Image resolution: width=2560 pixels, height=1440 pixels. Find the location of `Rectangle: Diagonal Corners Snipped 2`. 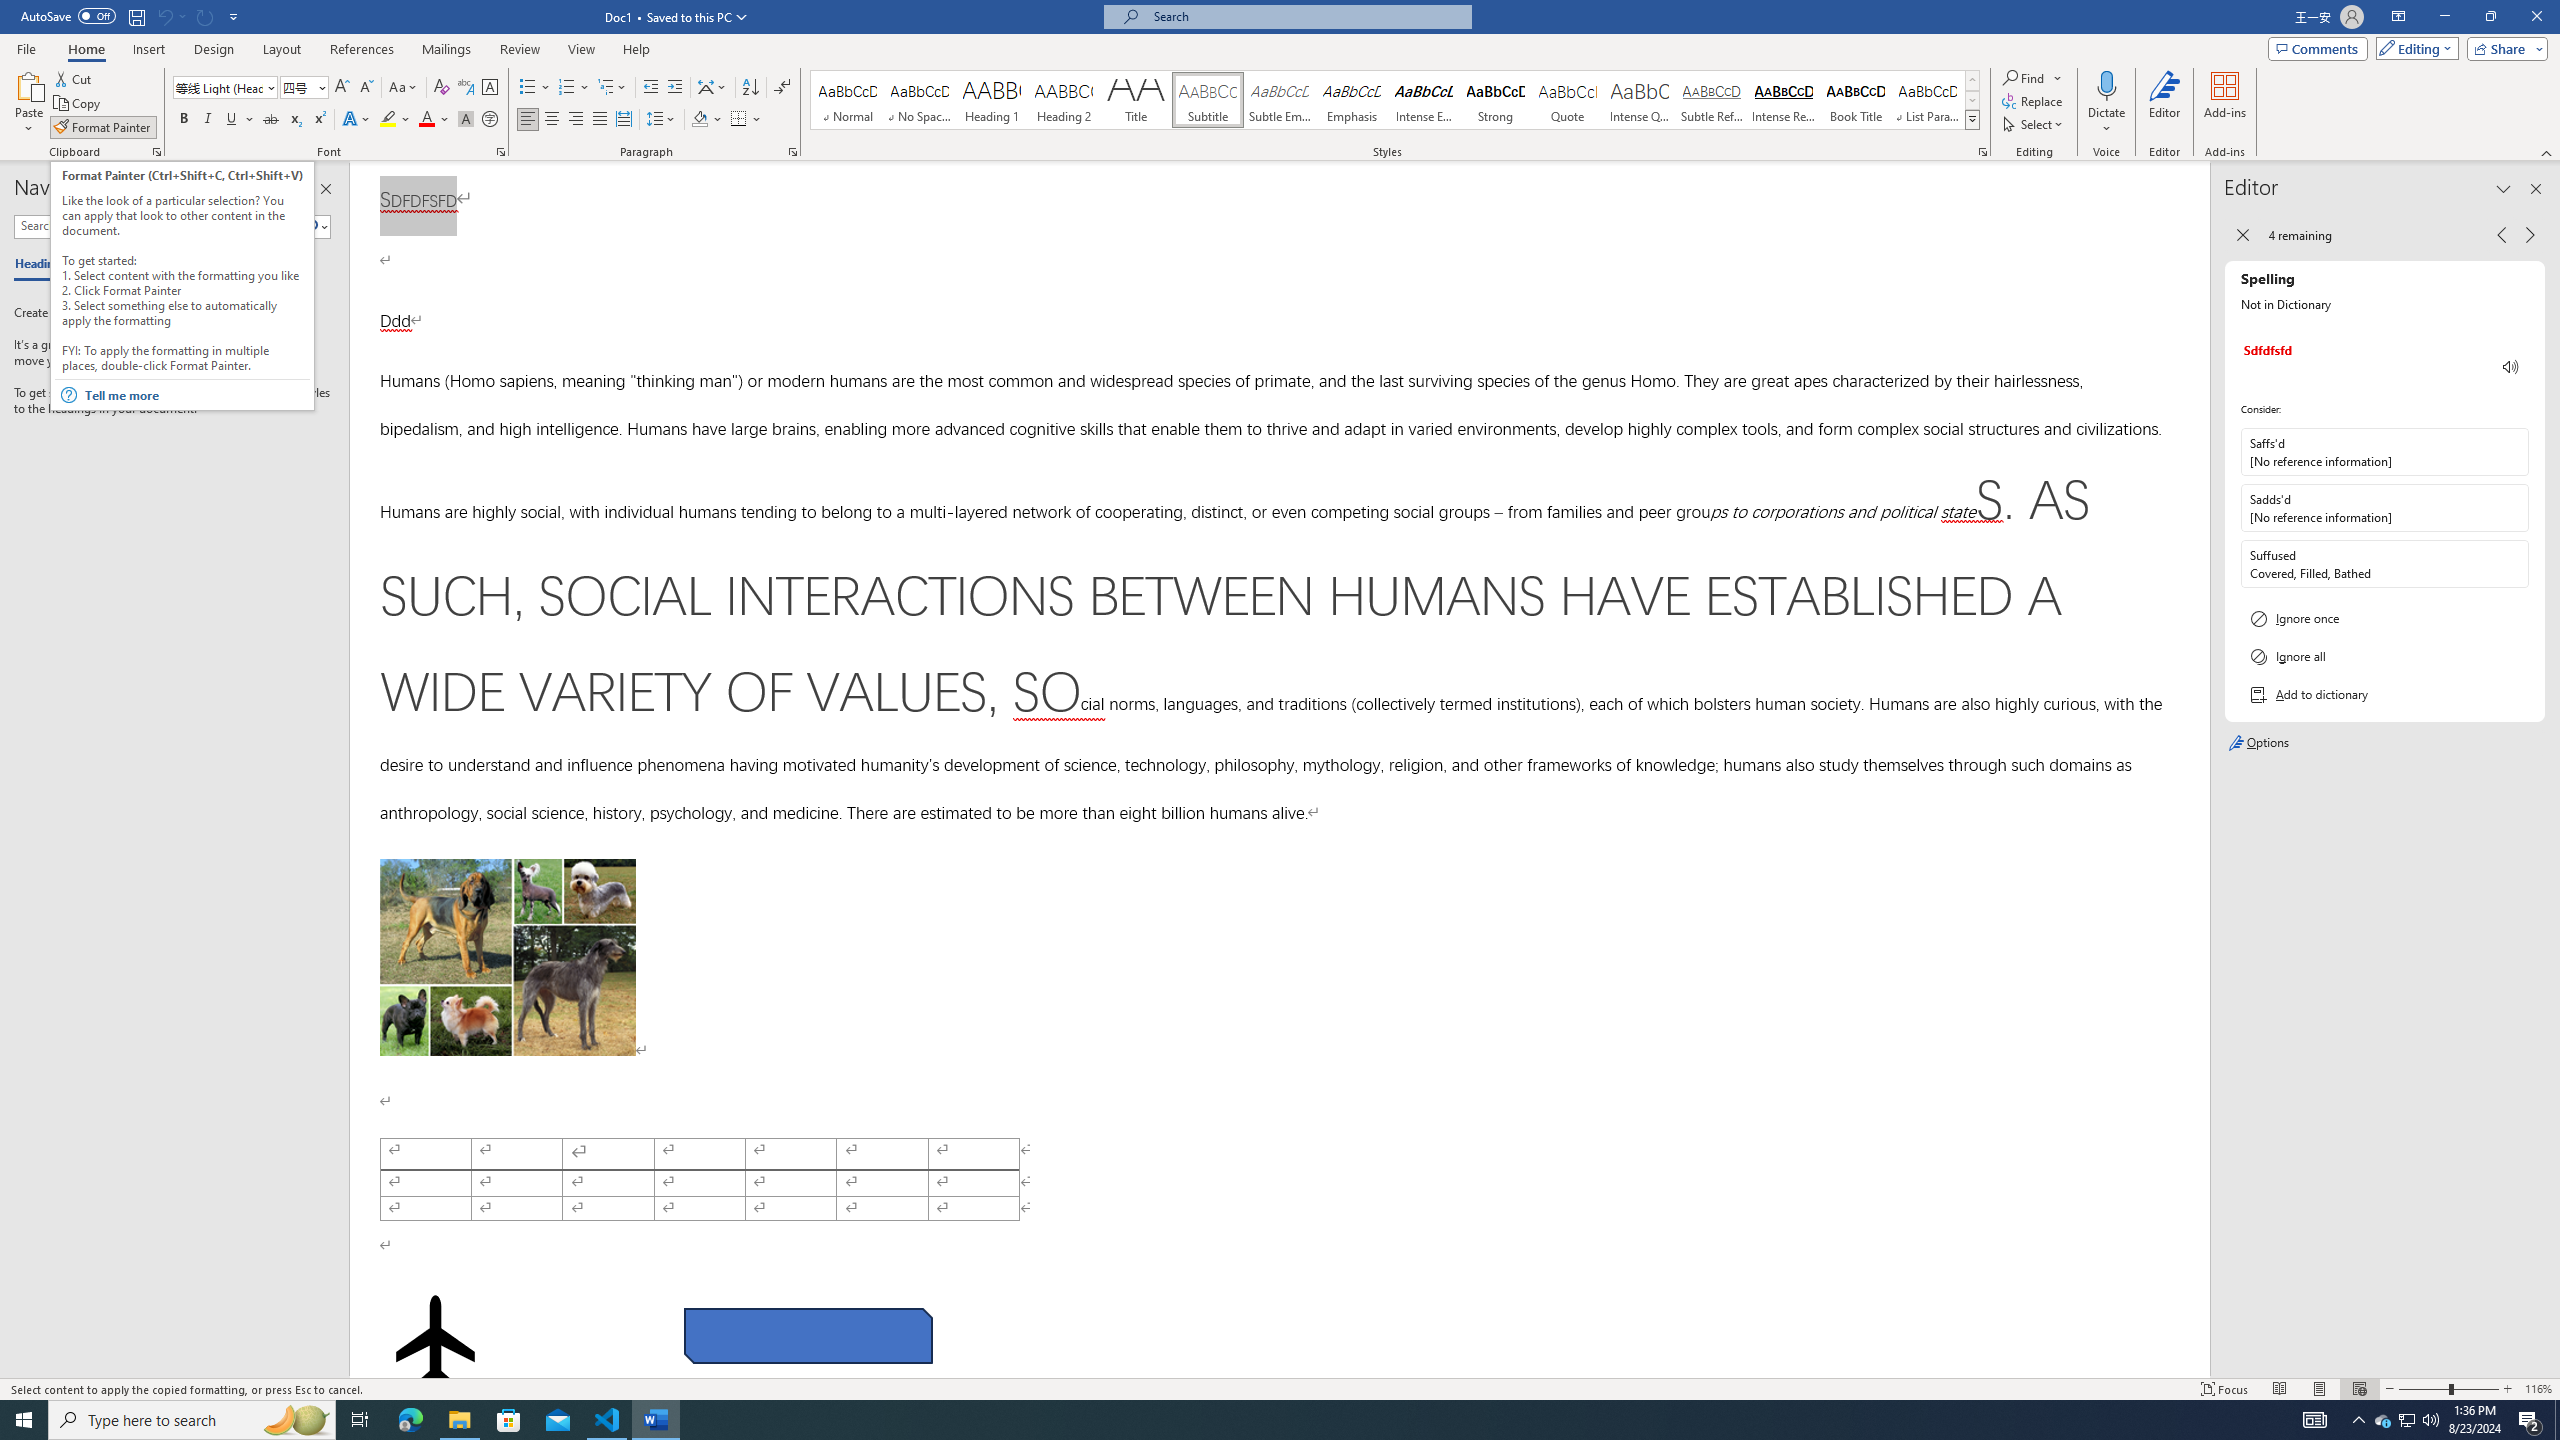

Rectangle: Diagonal Corners Snipped 2 is located at coordinates (807, 1335).